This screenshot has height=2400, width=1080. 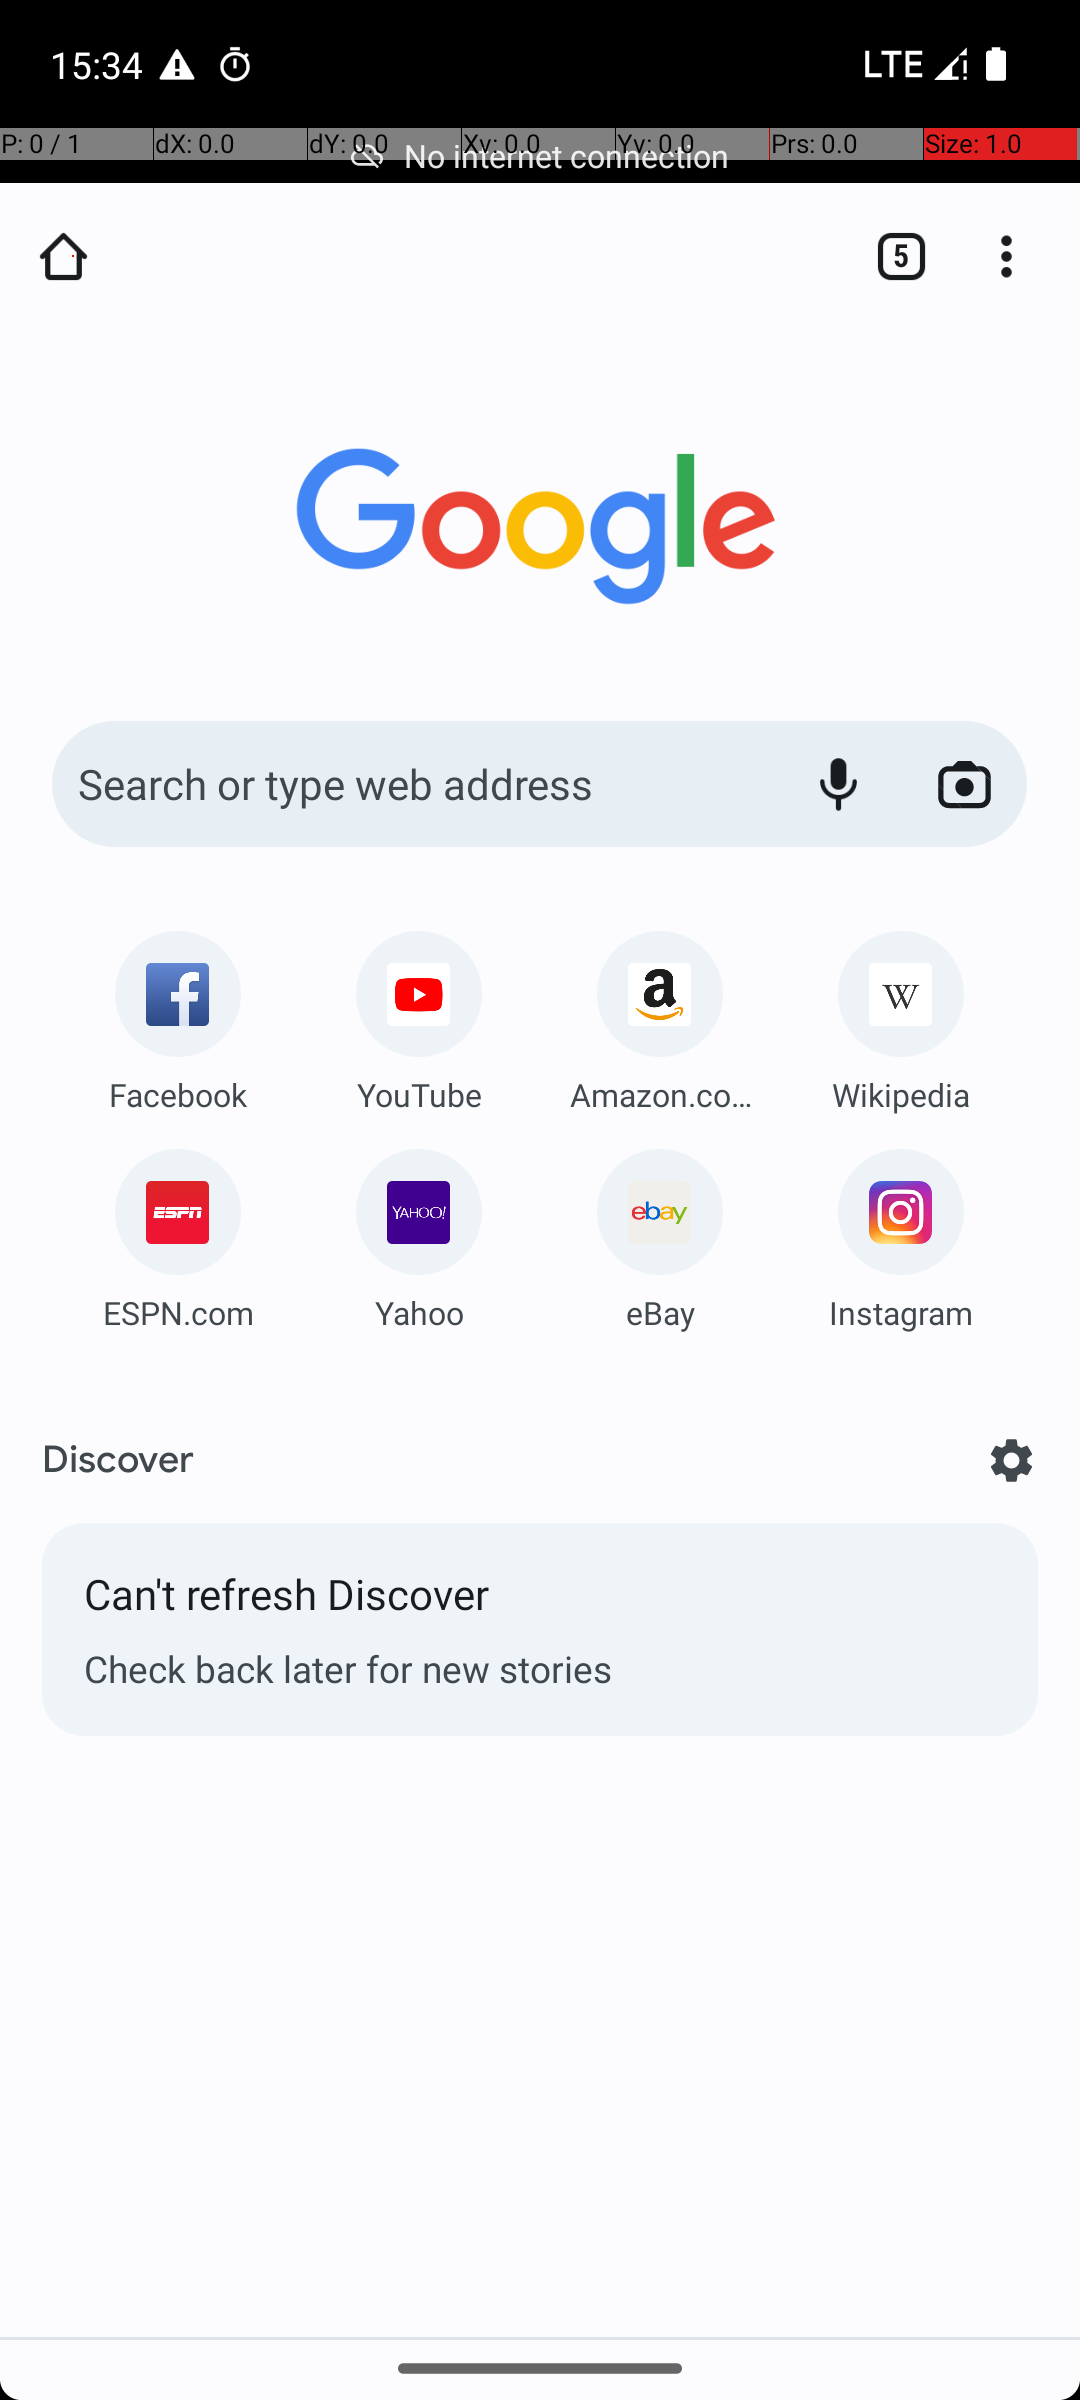 What do you see at coordinates (178, 1014) in the screenshot?
I see `Navigate: Facebook: m.facebook.com` at bounding box center [178, 1014].